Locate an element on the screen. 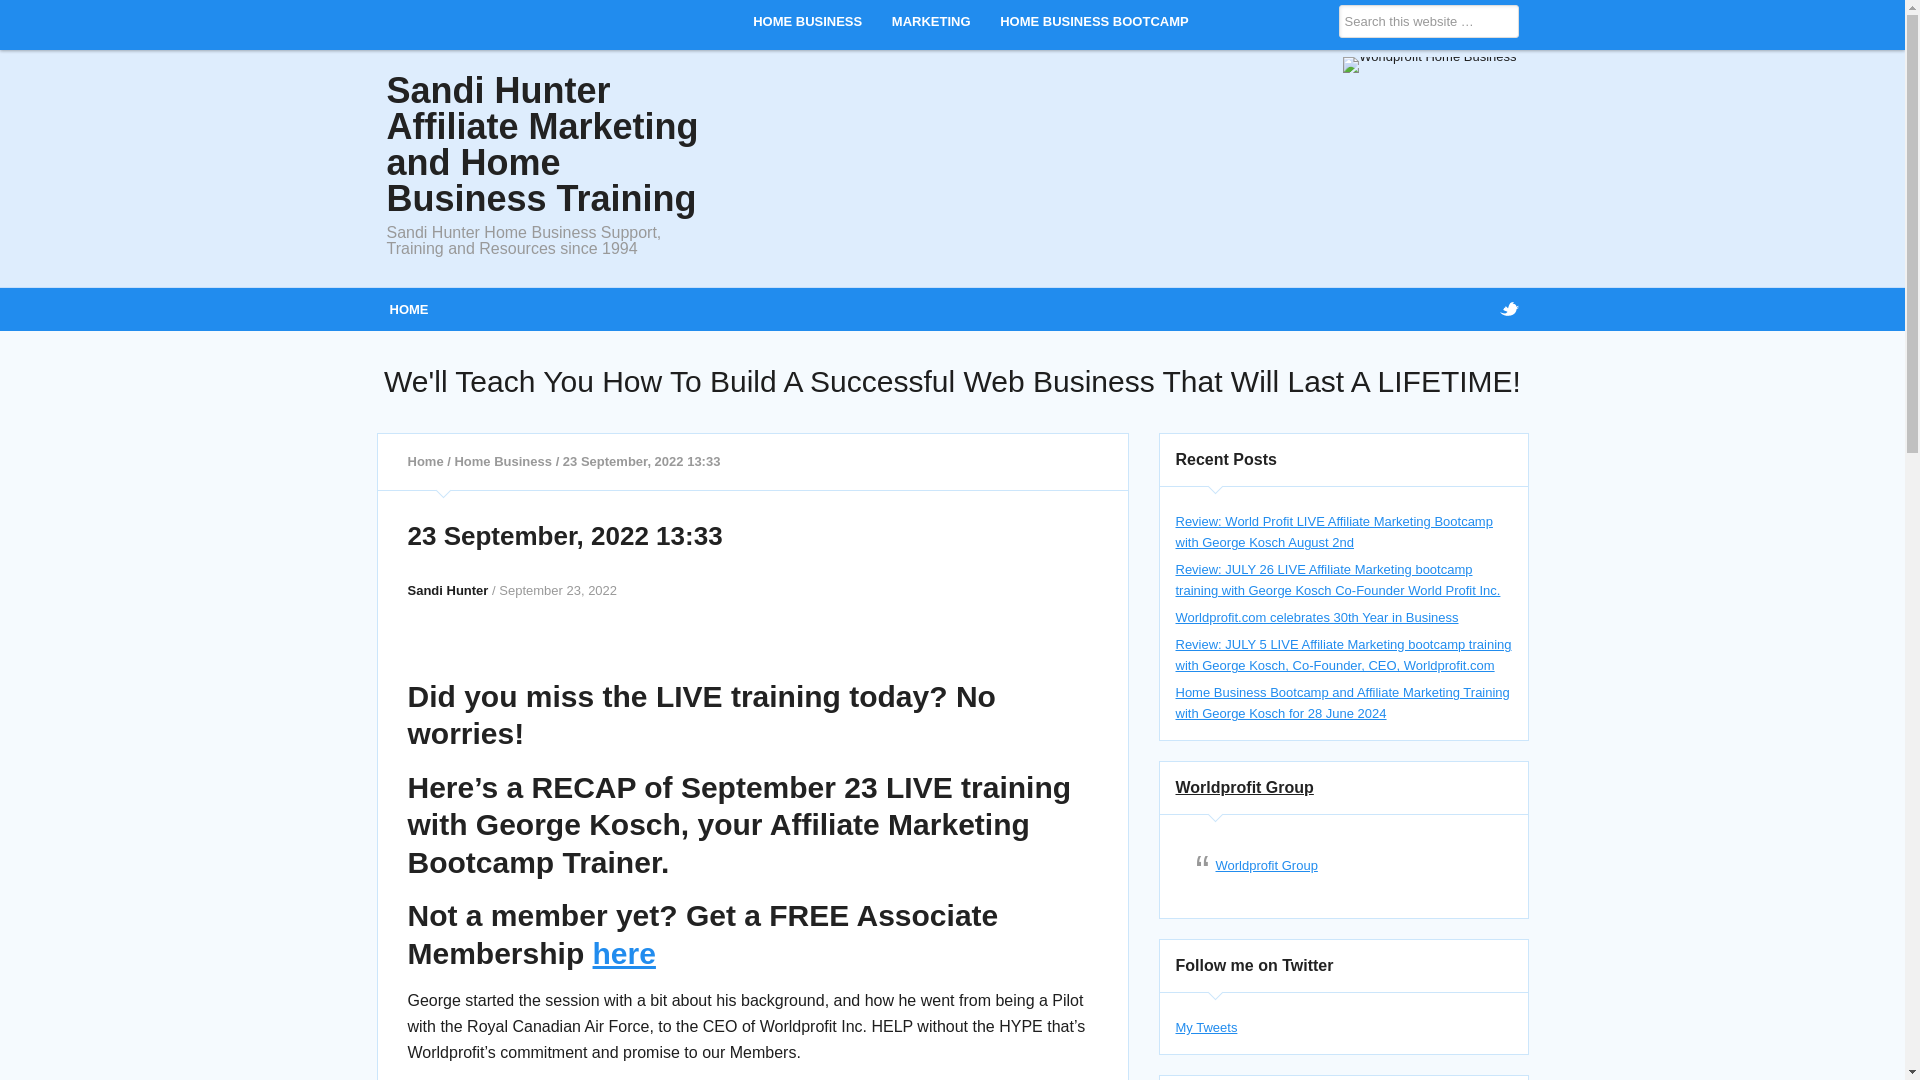 The height and width of the screenshot is (1080, 1920). HOME BUSINESS is located at coordinates (807, 22).